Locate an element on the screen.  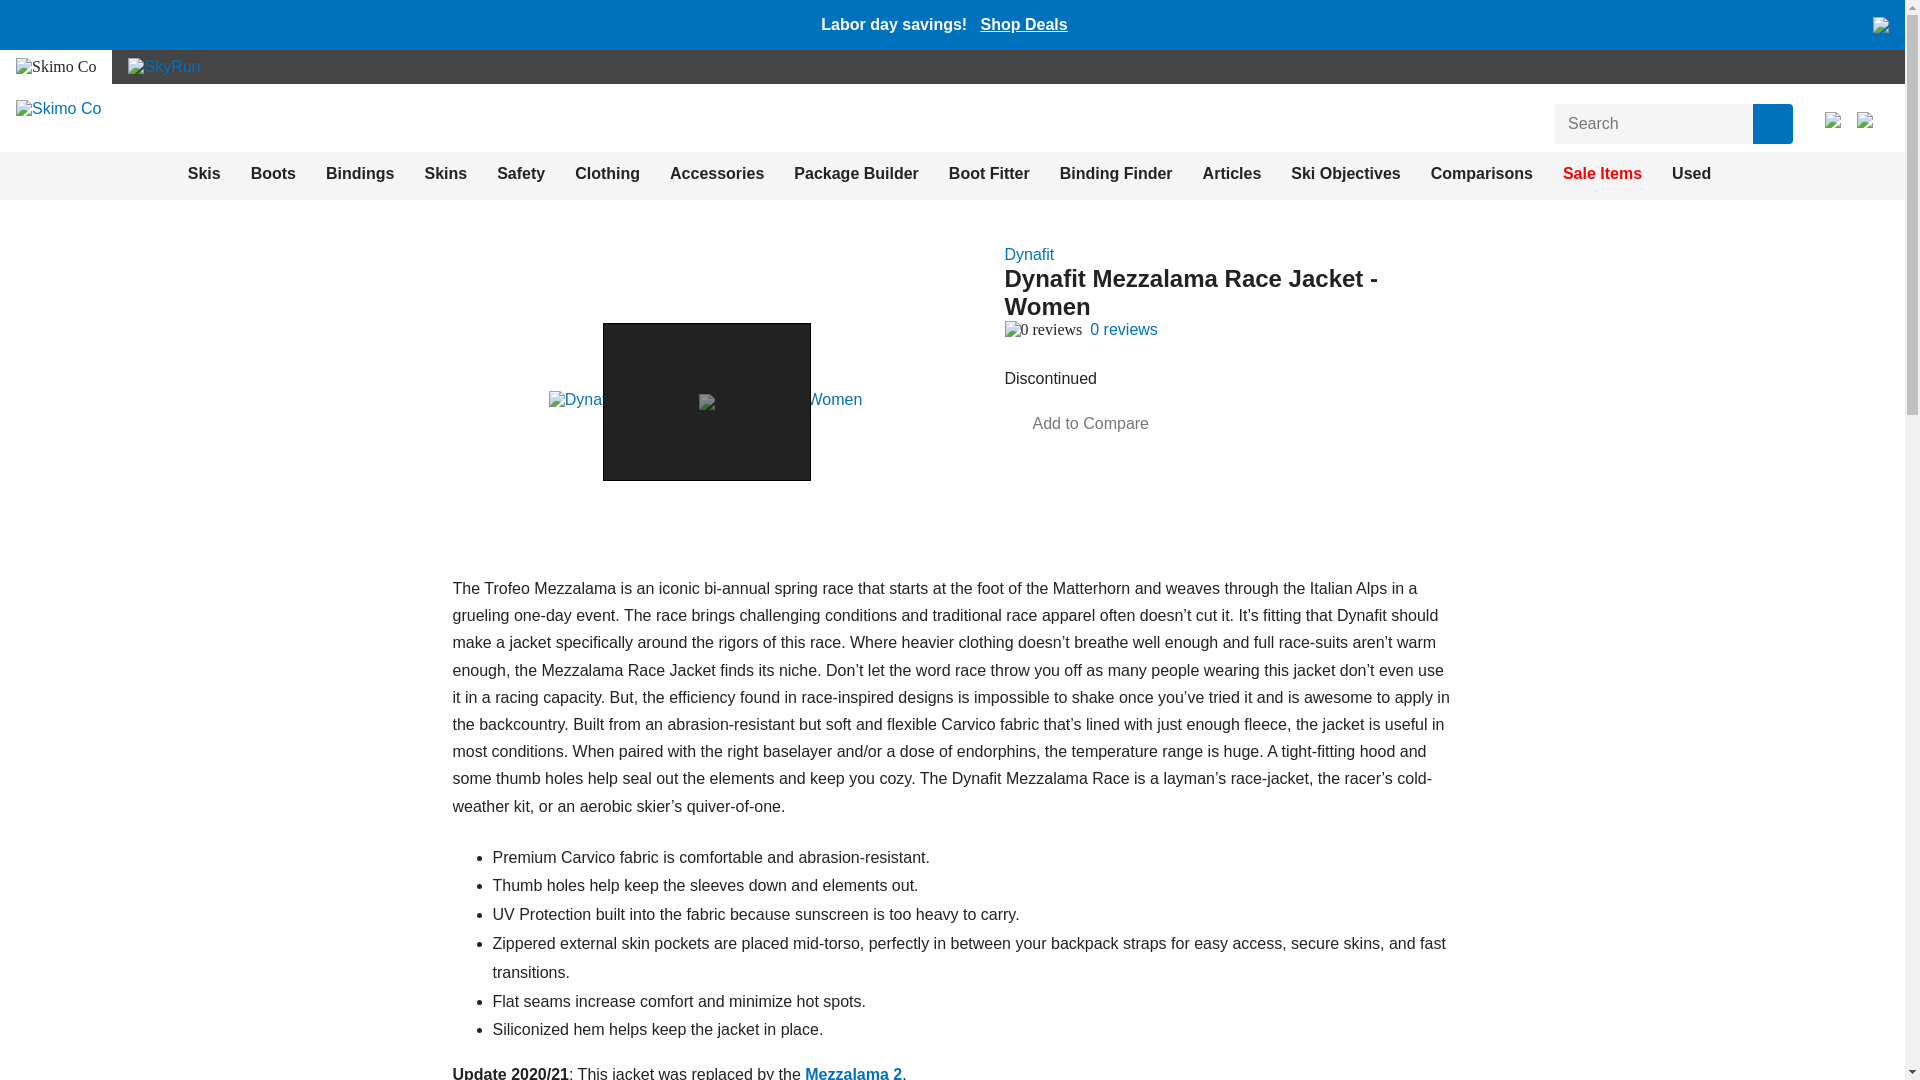
Skimo Co is located at coordinates (58, 108).